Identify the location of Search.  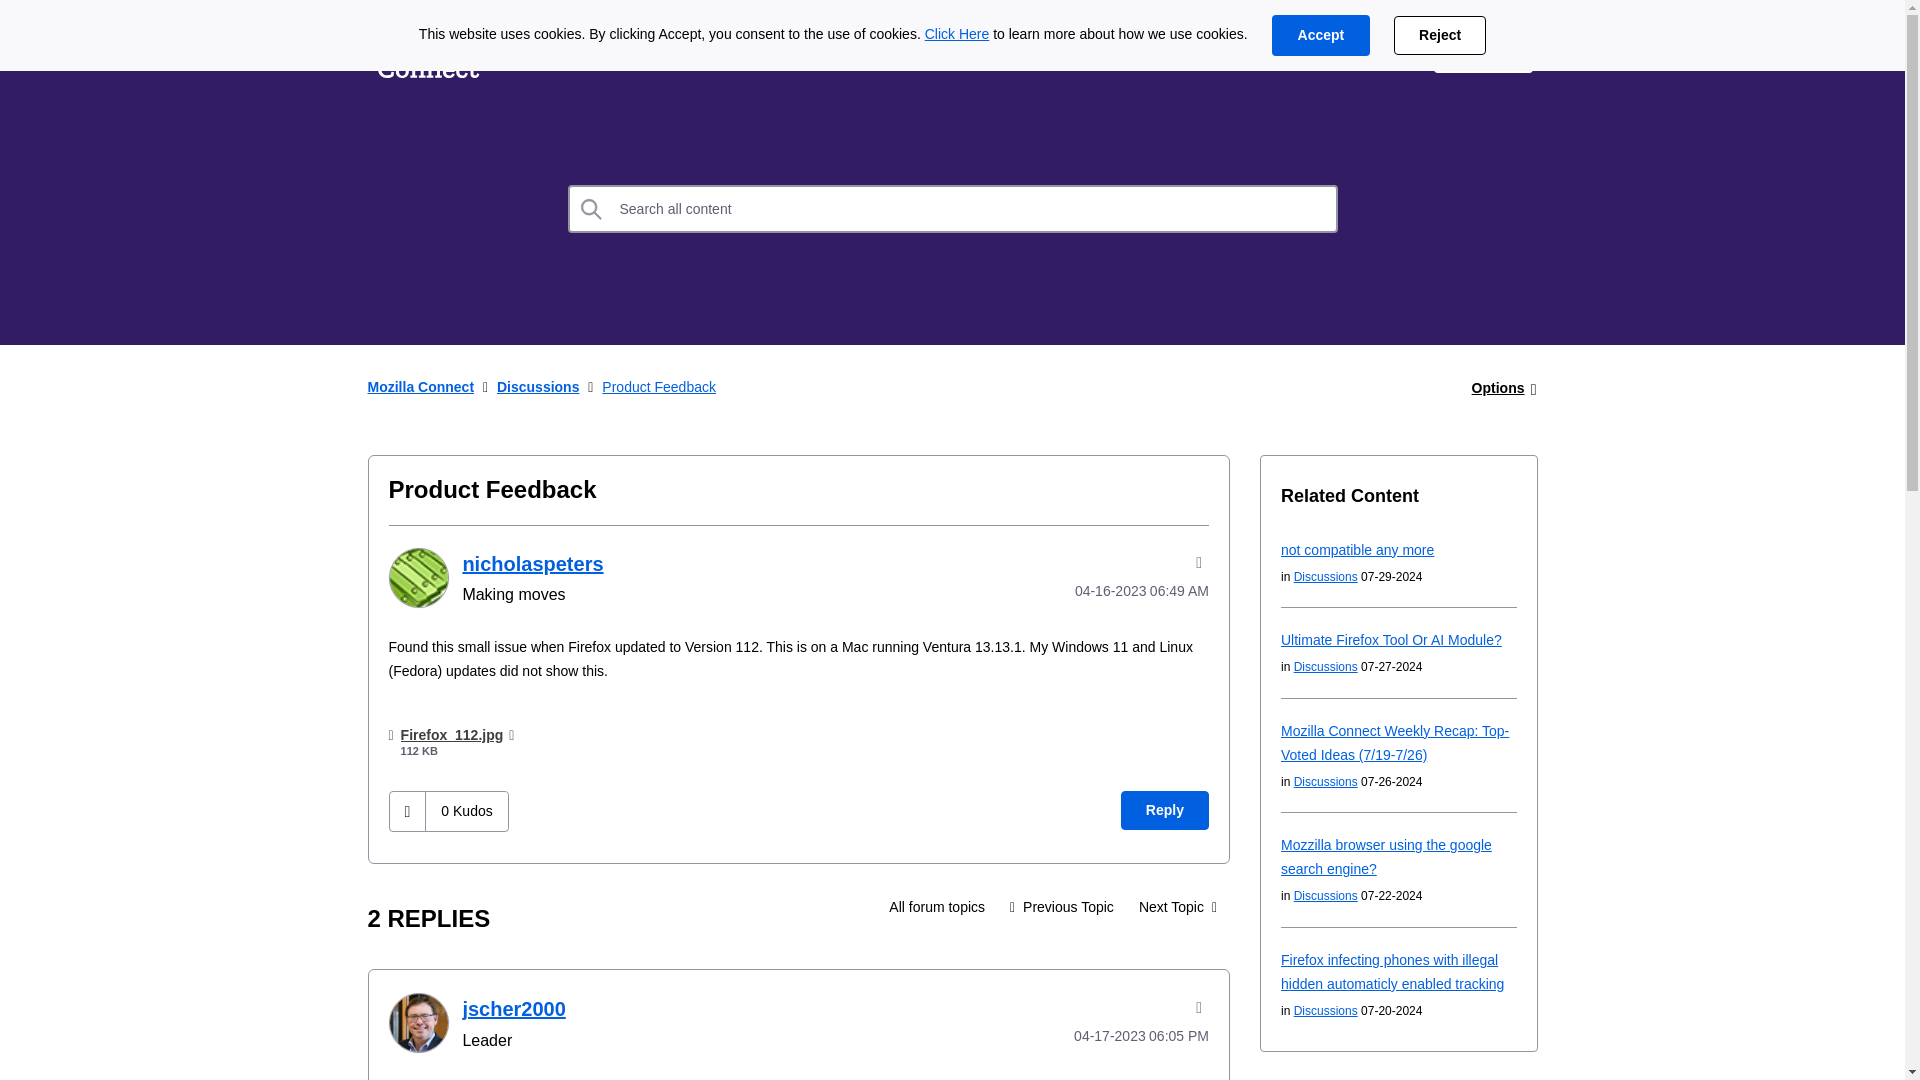
(592, 208).